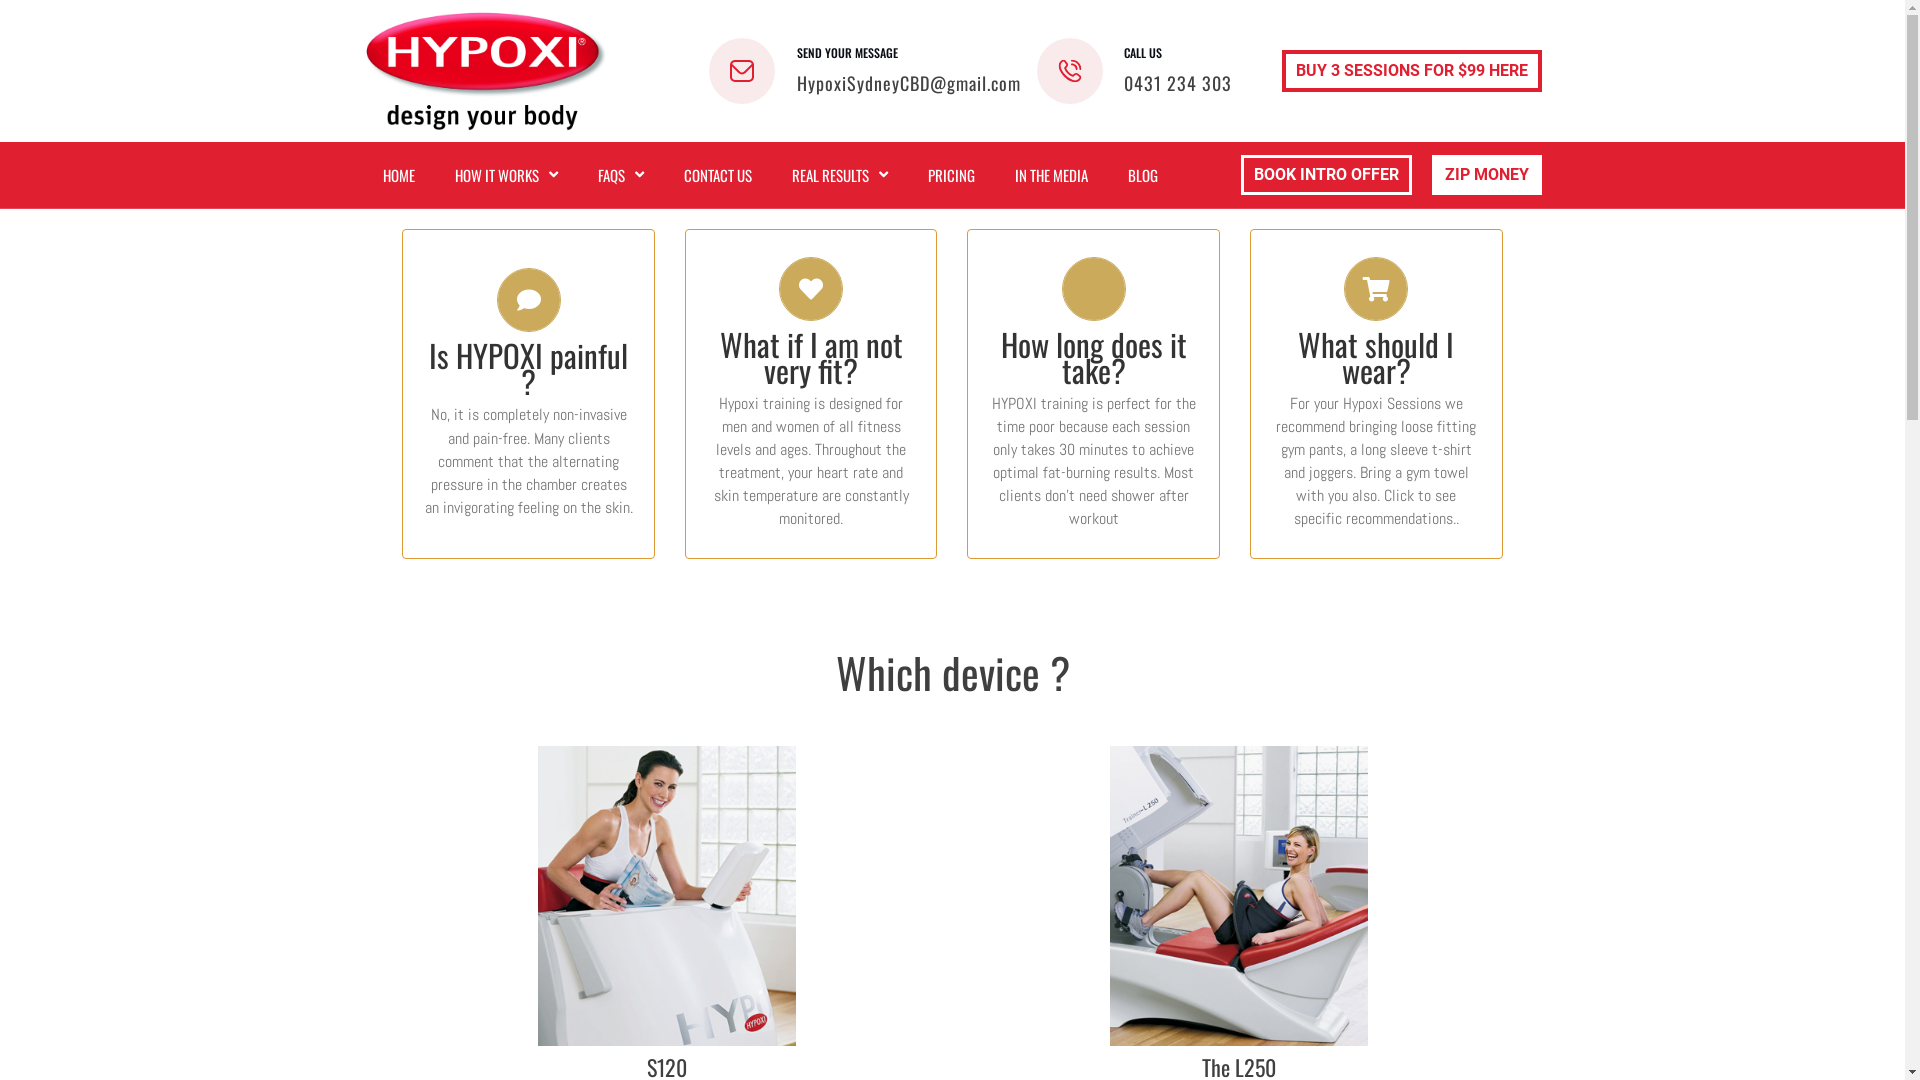  I want to click on CALL US
0431 234 303, so click(1135, 71).